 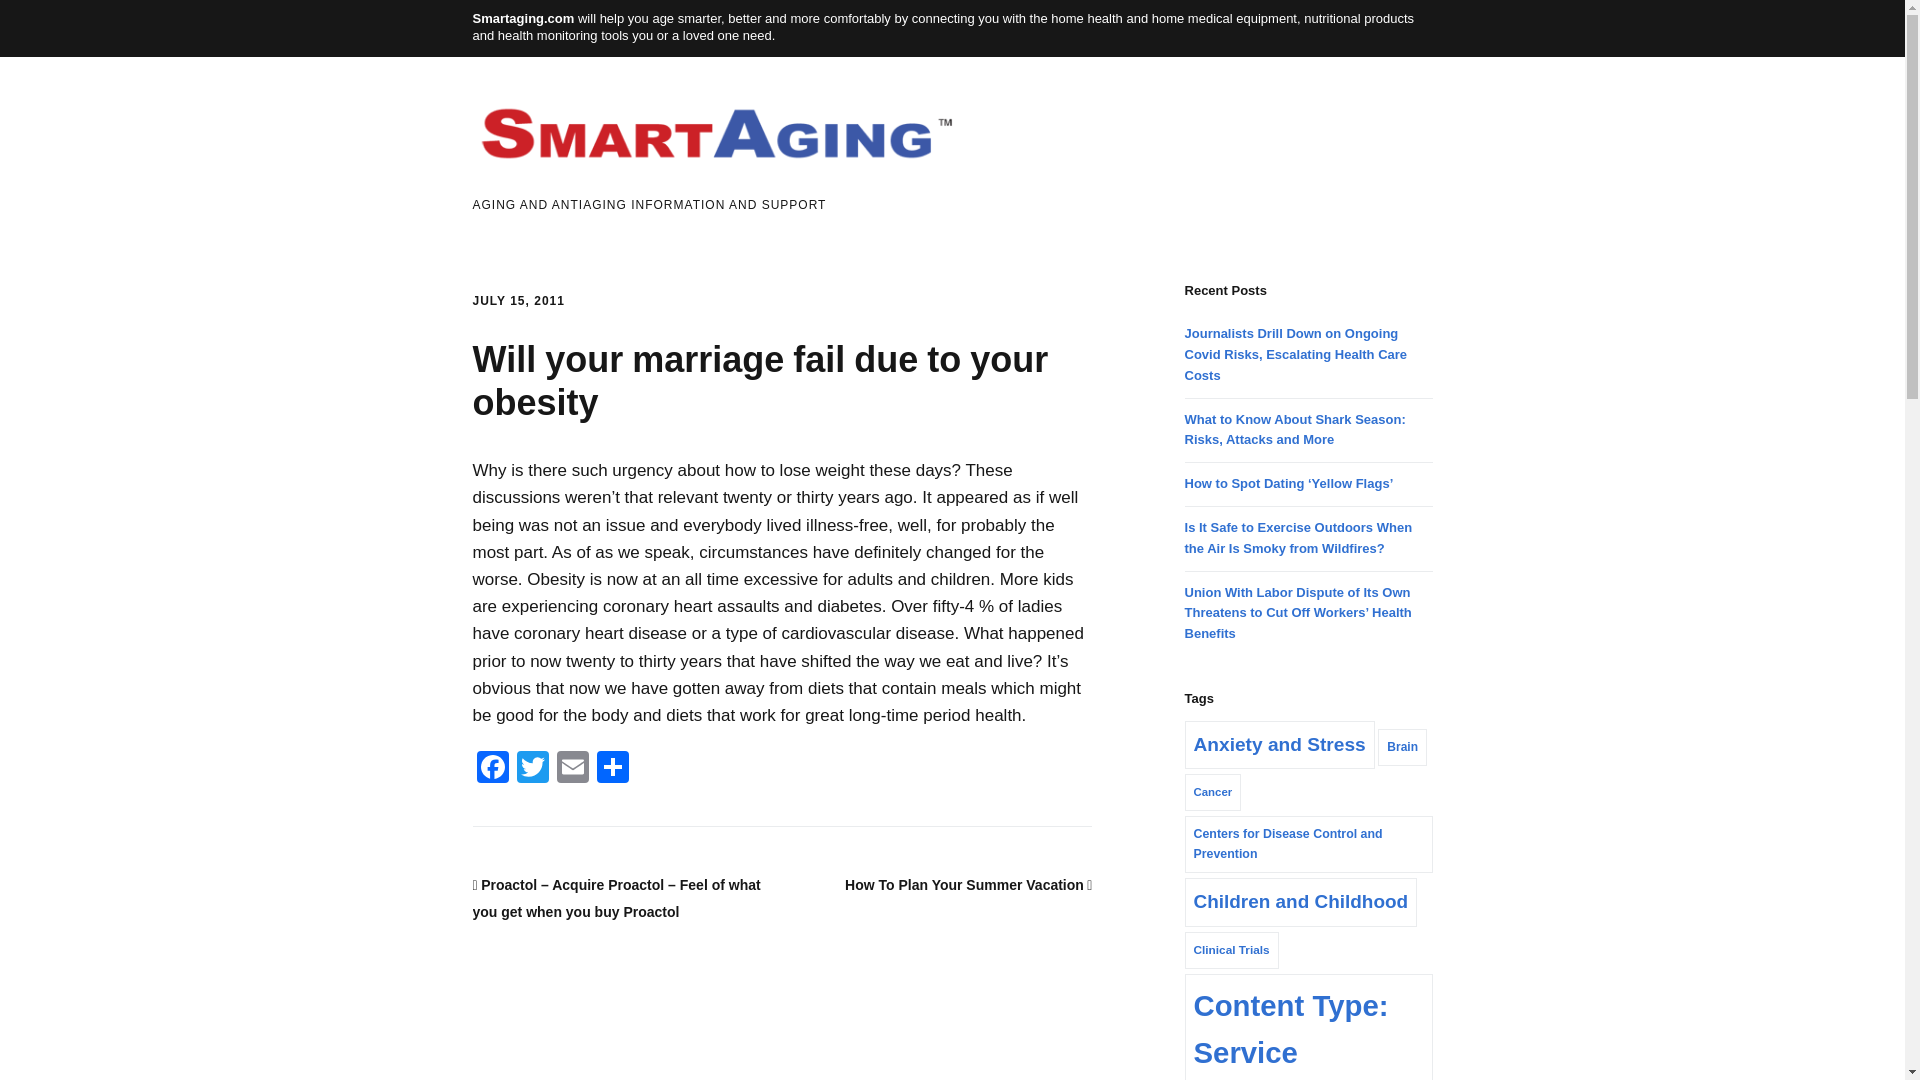 I want to click on Anxiety and Stress, so click(x=1279, y=746).